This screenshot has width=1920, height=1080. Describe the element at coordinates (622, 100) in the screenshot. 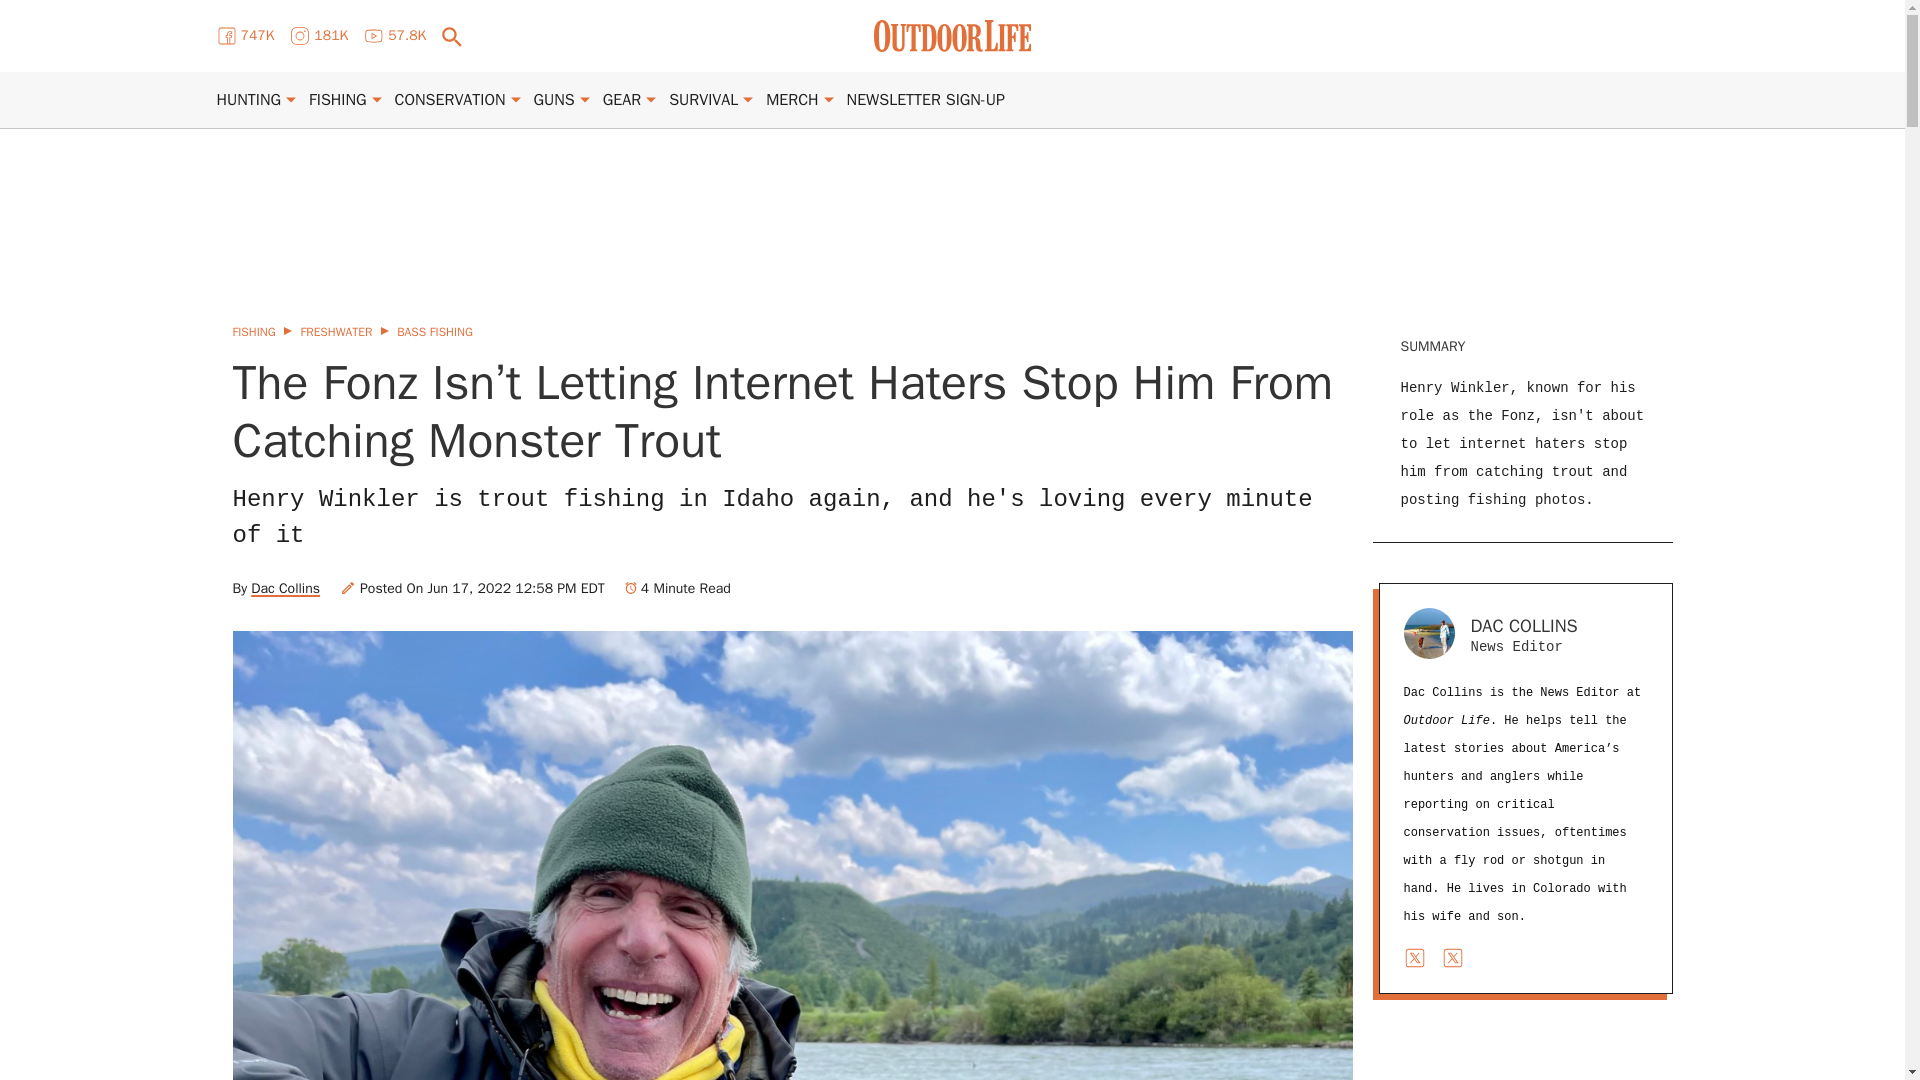

I see `Gear` at that location.